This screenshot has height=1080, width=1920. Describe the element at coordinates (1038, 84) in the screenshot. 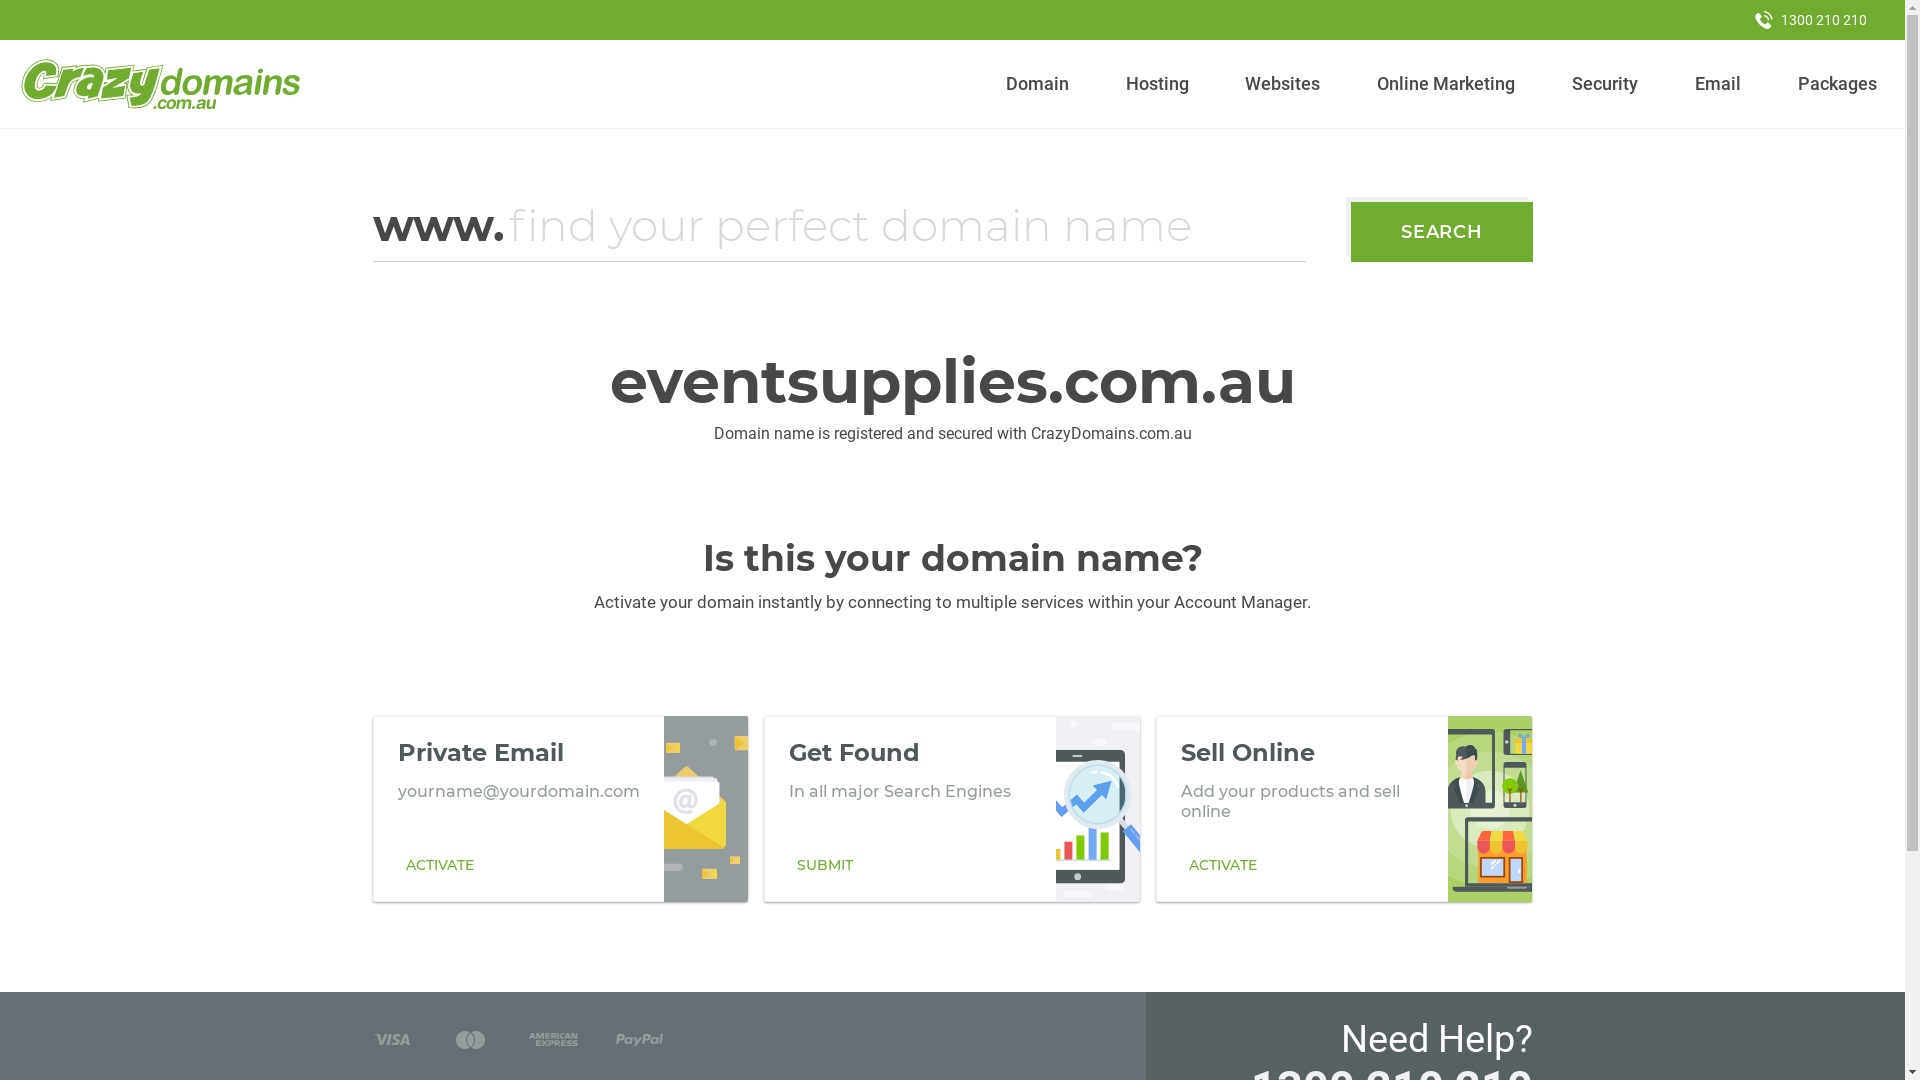

I see `Domain` at that location.